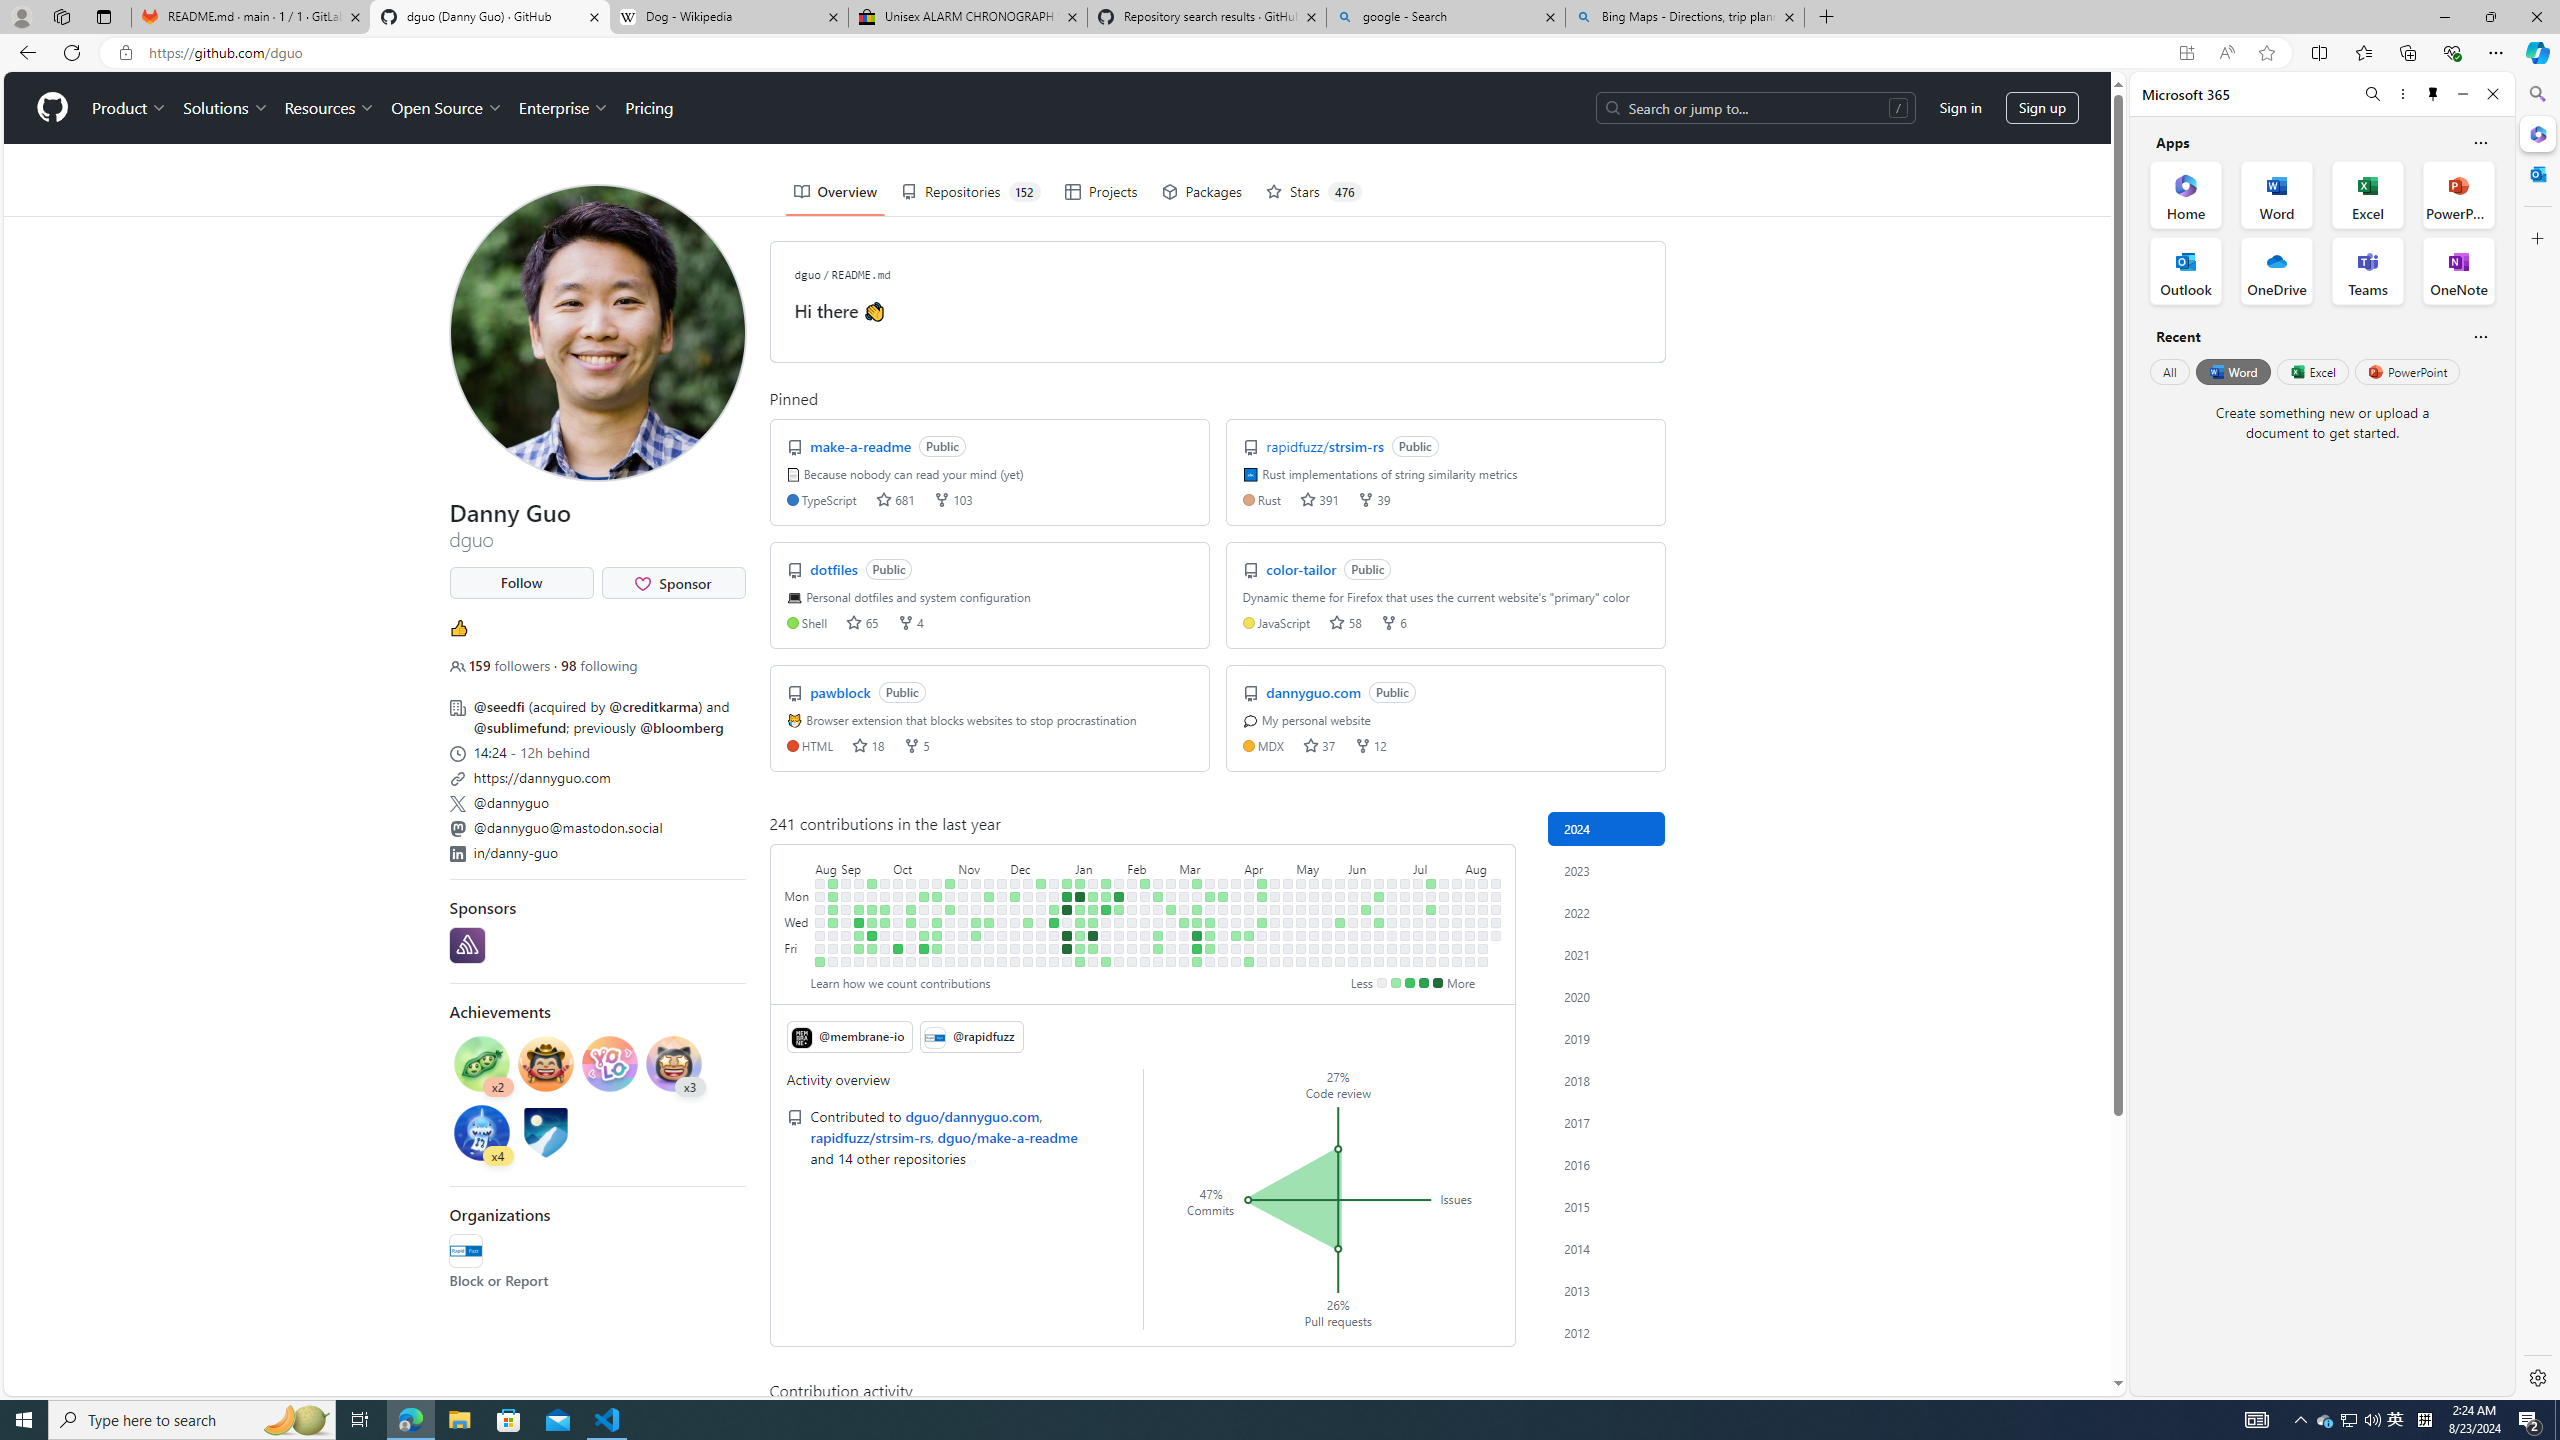 This screenshot has height=1440, width=2560. What do you see at coordinates (1249, 962) in the screenshot?
I see `1 contribution on April 13th.` at bounding box center [1249, 962].